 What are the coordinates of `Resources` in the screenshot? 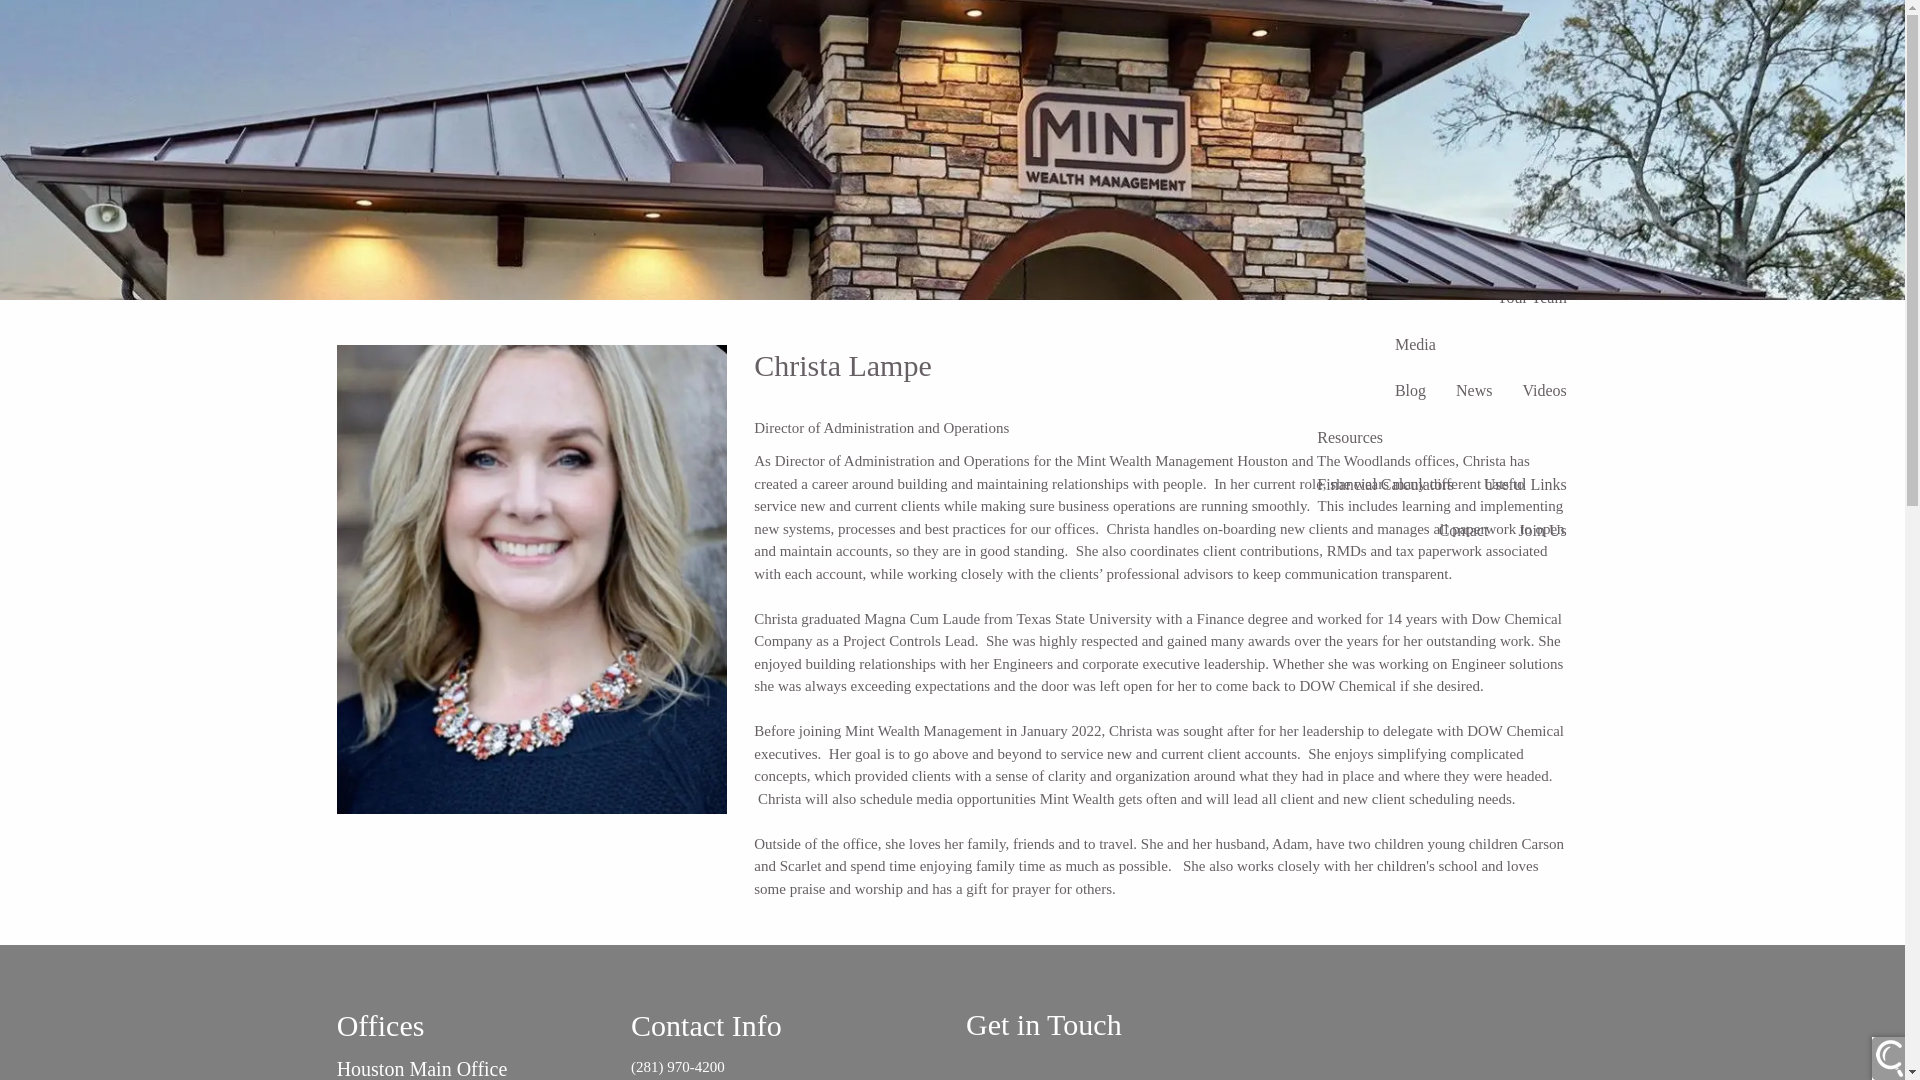 It's located at (1442, 438).